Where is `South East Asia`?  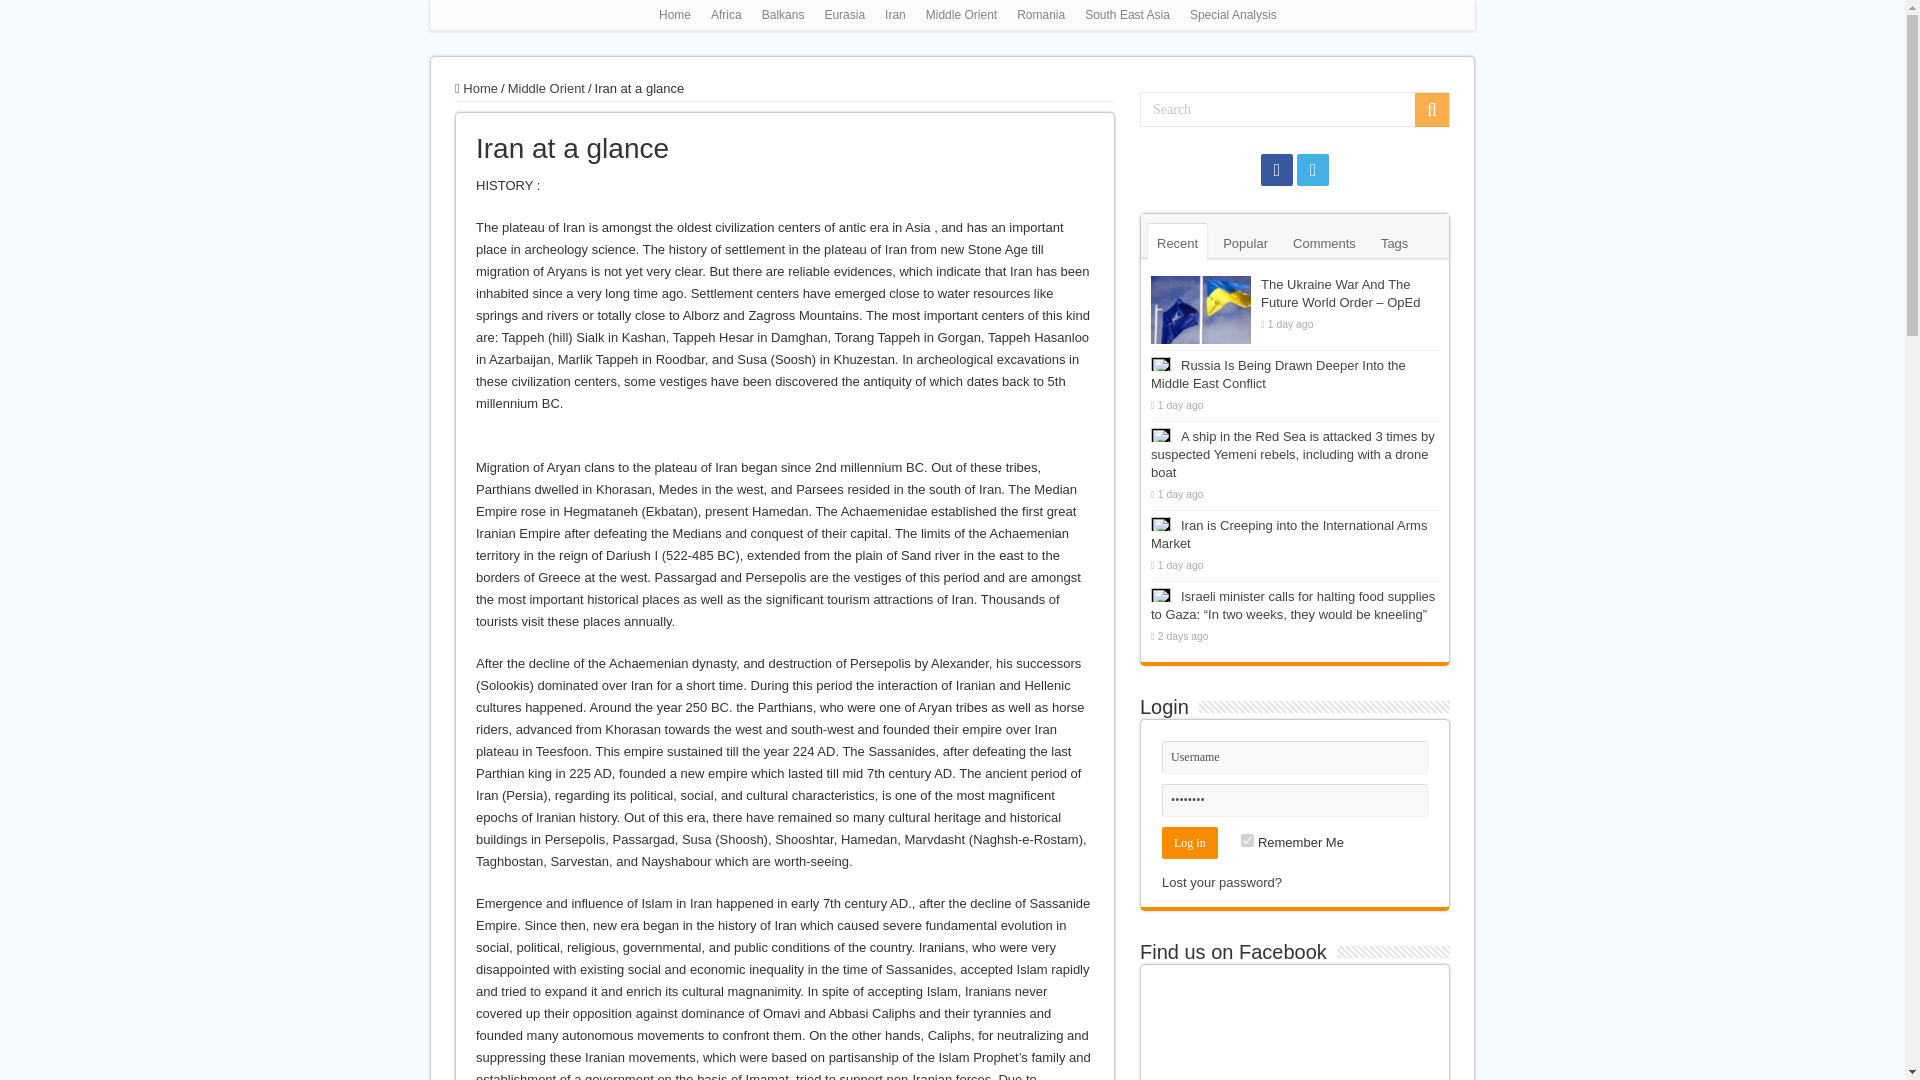
South East Asia is located at coordinates (1128, 15).